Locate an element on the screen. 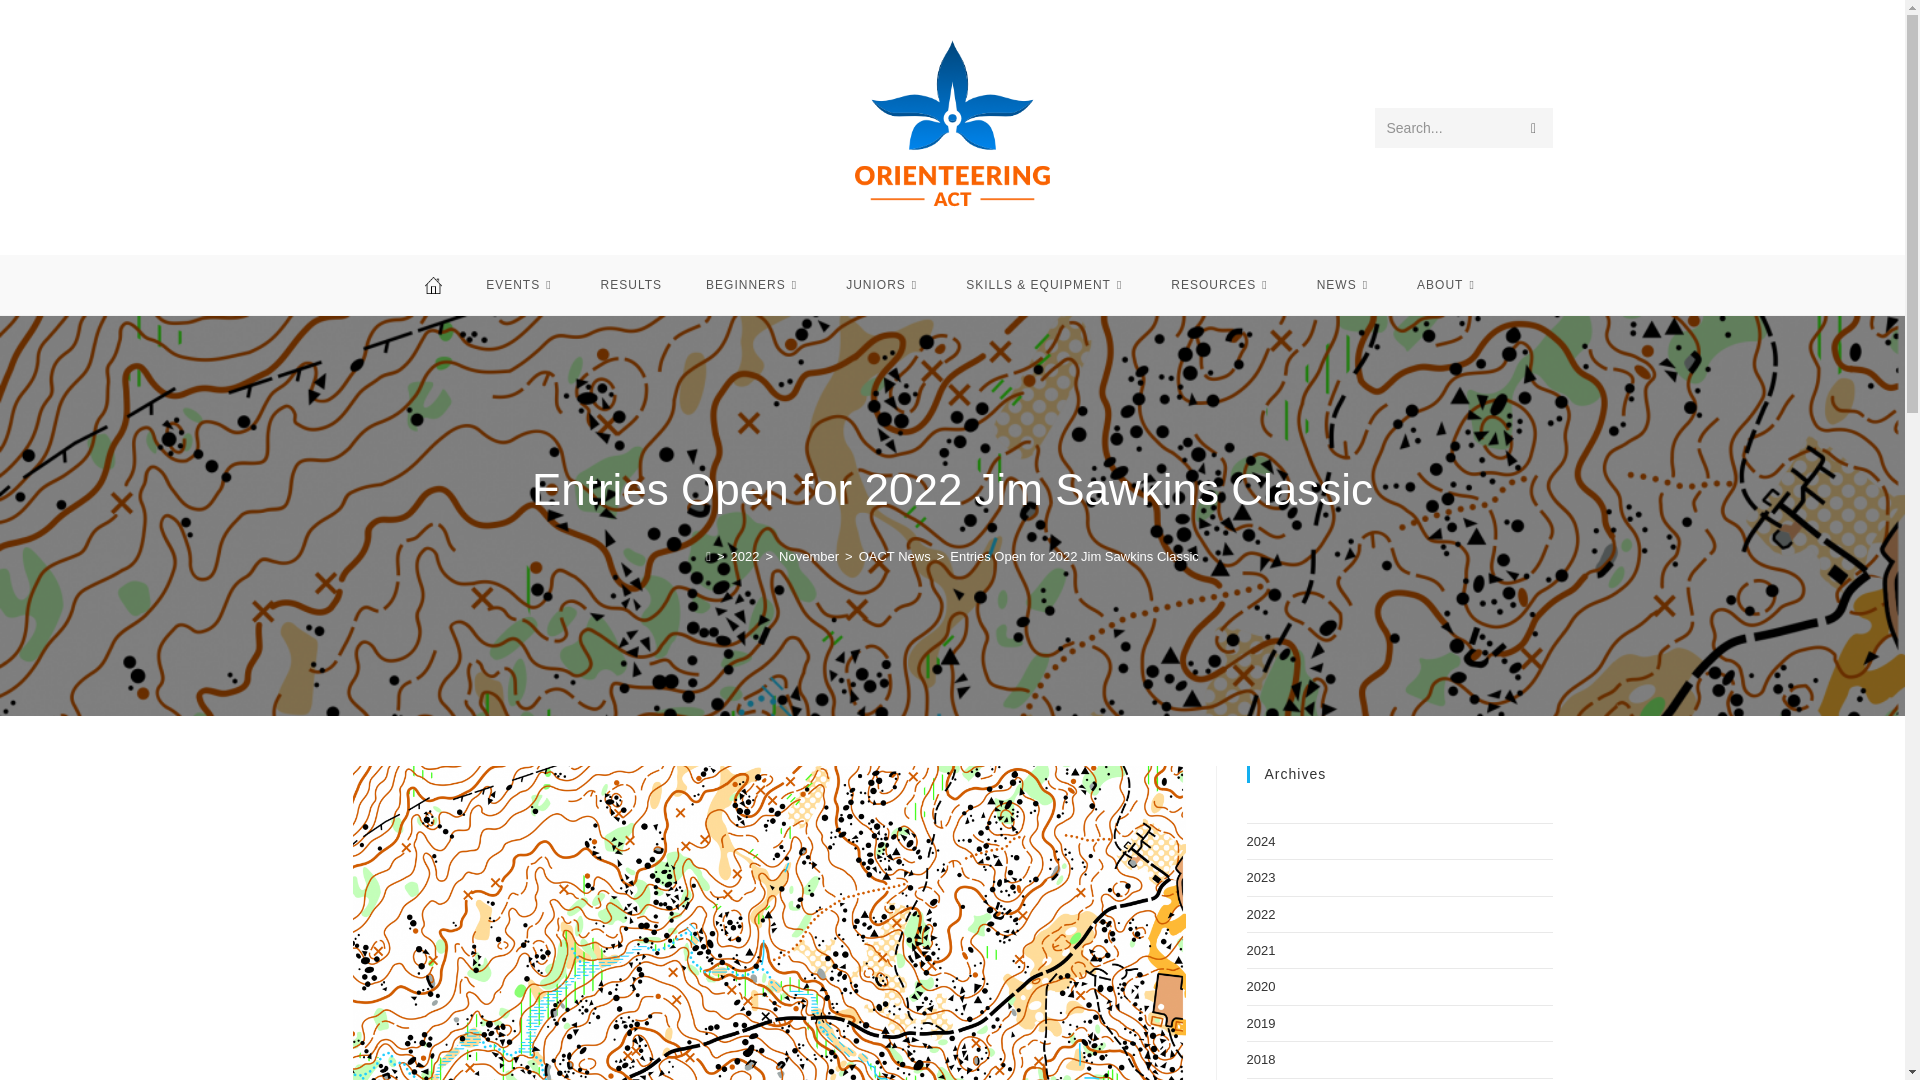 The image size is (1920, 1080). JUNIORS is located at coordinates (884, 284).